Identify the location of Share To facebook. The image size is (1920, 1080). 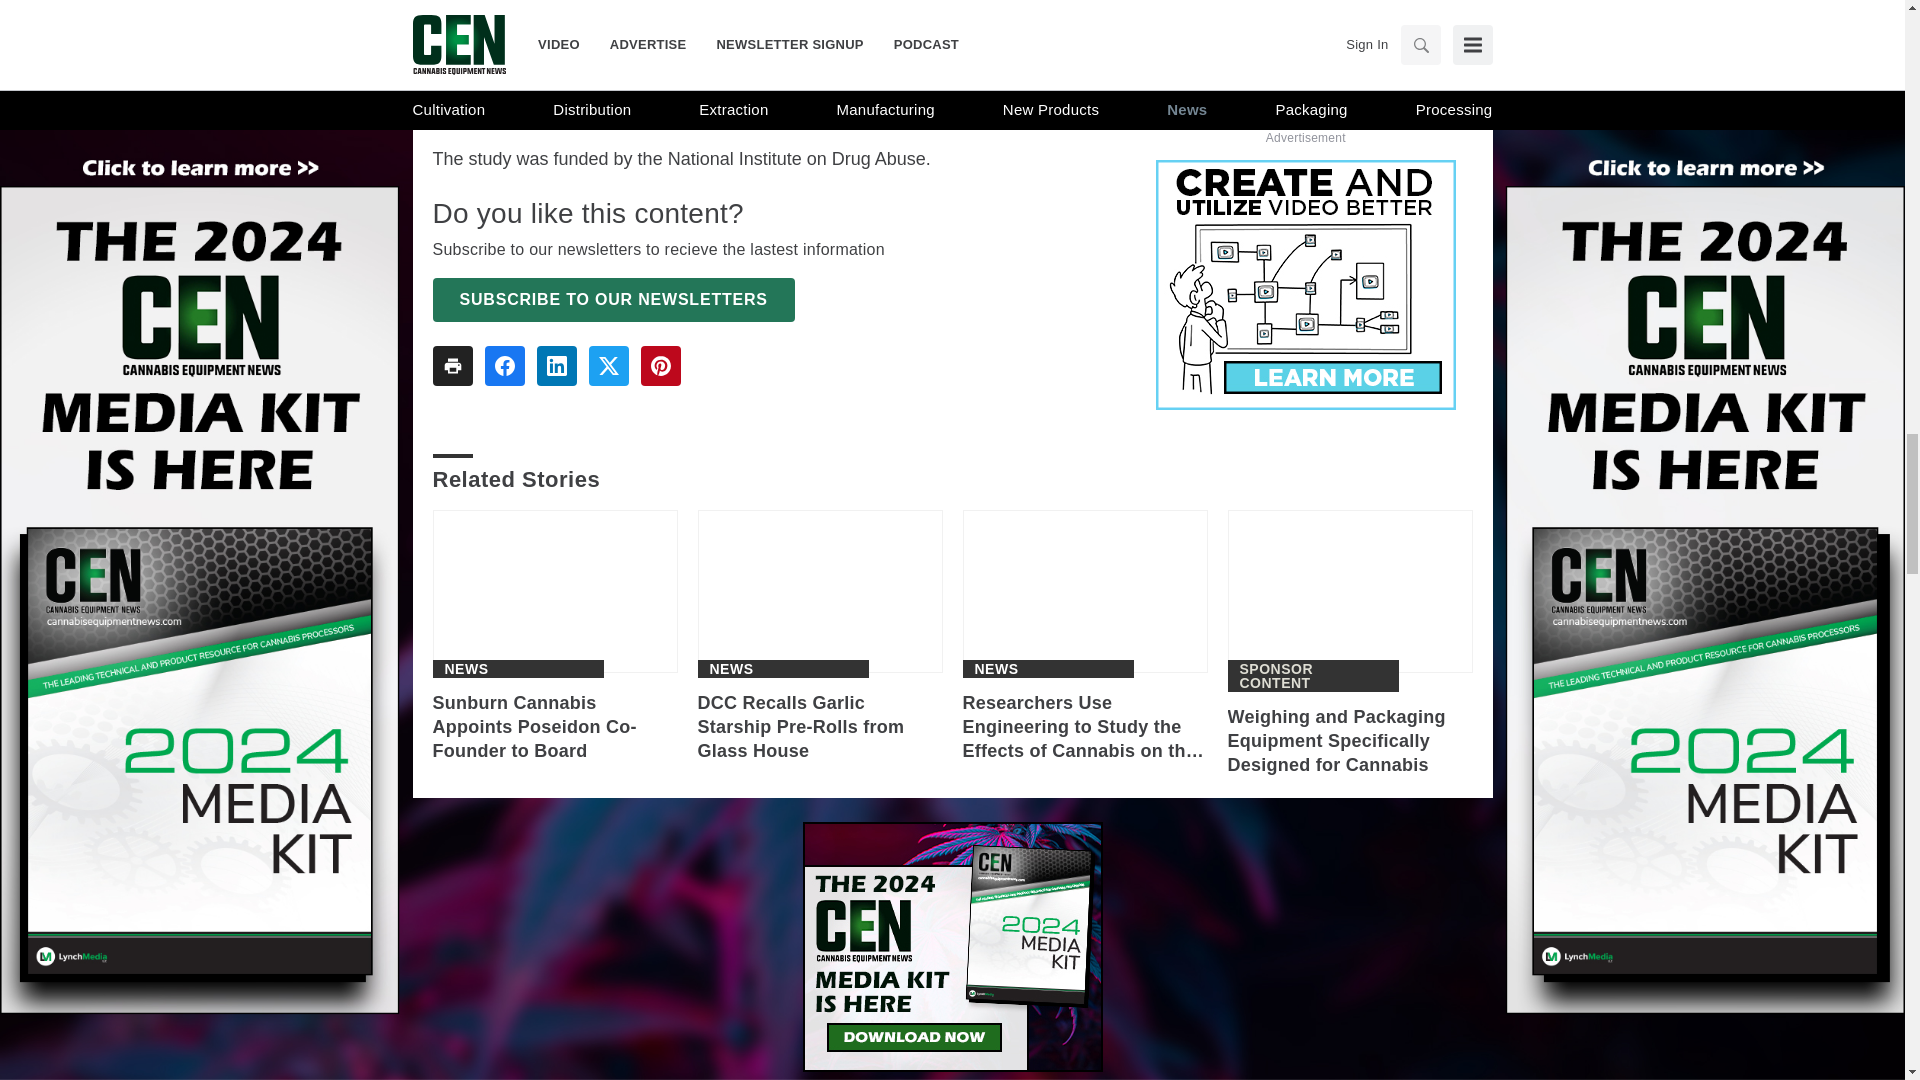
(504, 365).